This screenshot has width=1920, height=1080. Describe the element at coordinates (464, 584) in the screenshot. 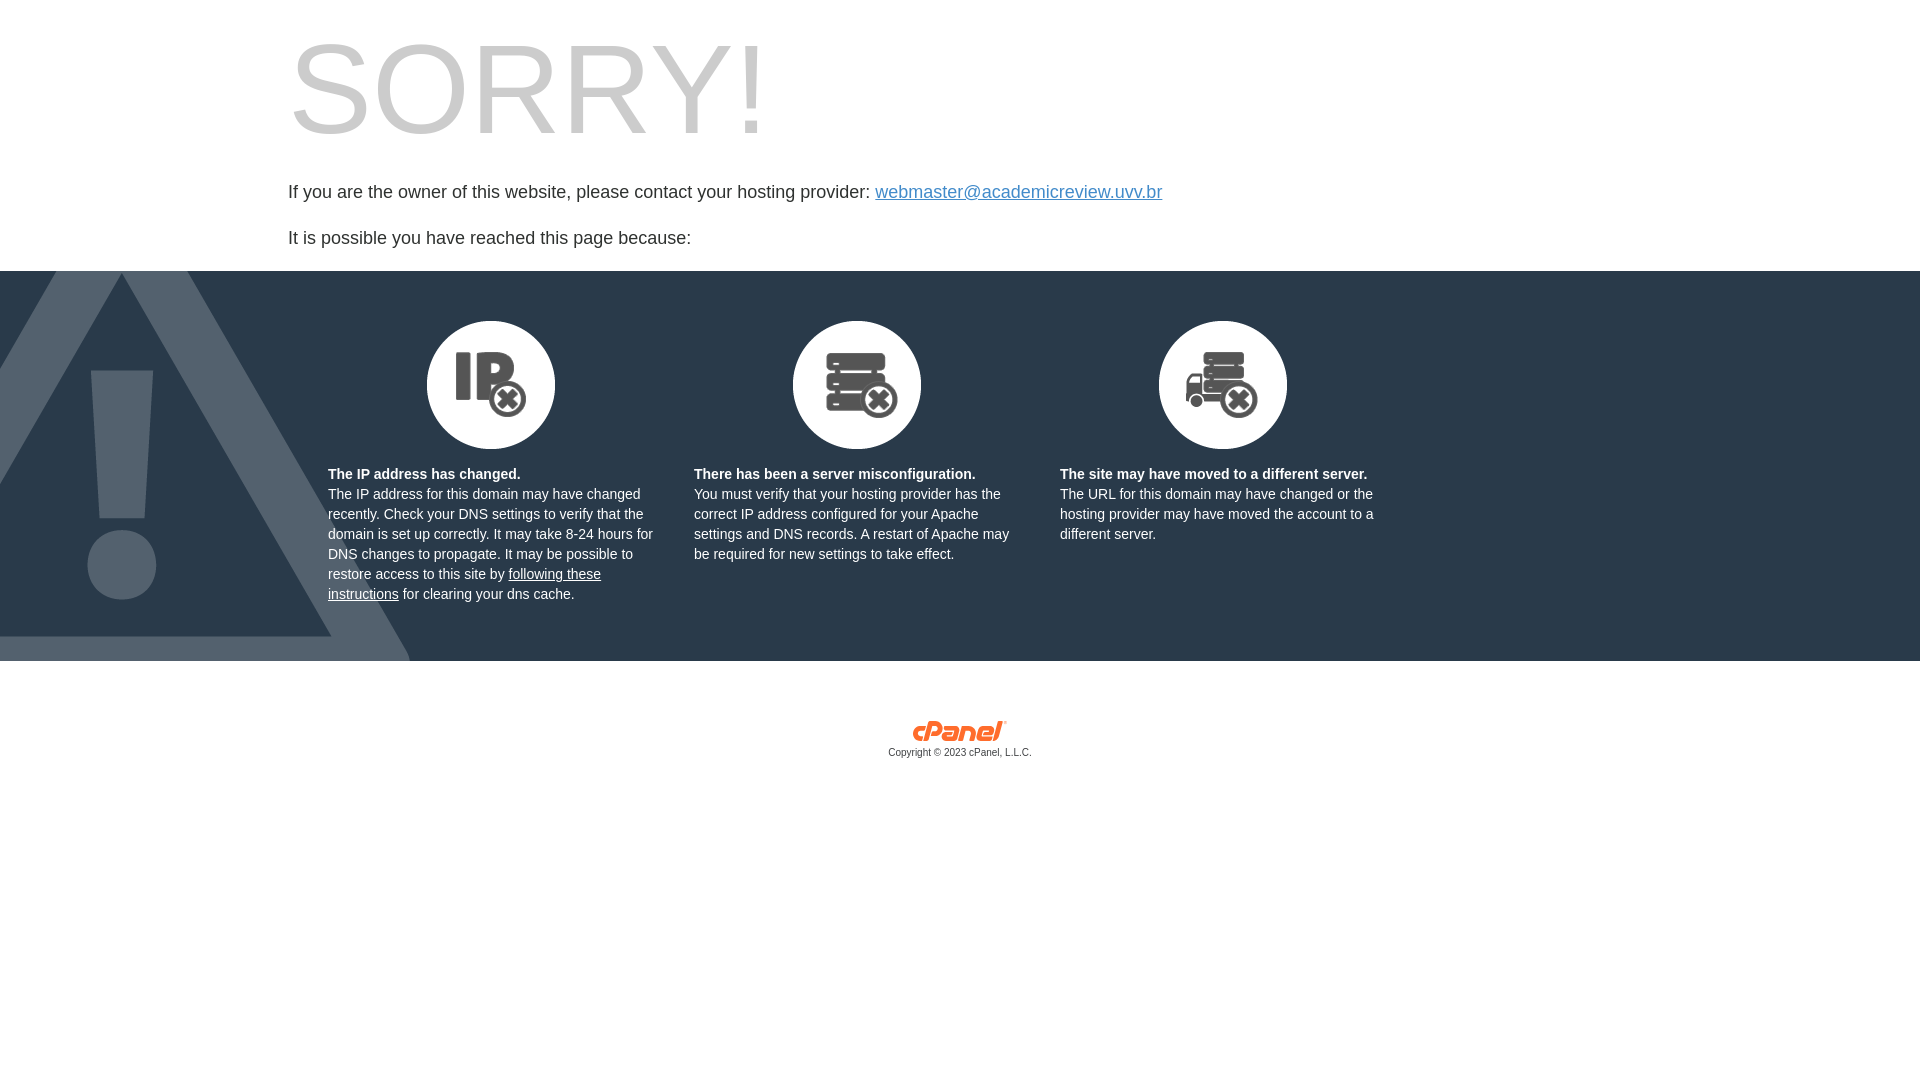

I see `following these instructions` at that location.